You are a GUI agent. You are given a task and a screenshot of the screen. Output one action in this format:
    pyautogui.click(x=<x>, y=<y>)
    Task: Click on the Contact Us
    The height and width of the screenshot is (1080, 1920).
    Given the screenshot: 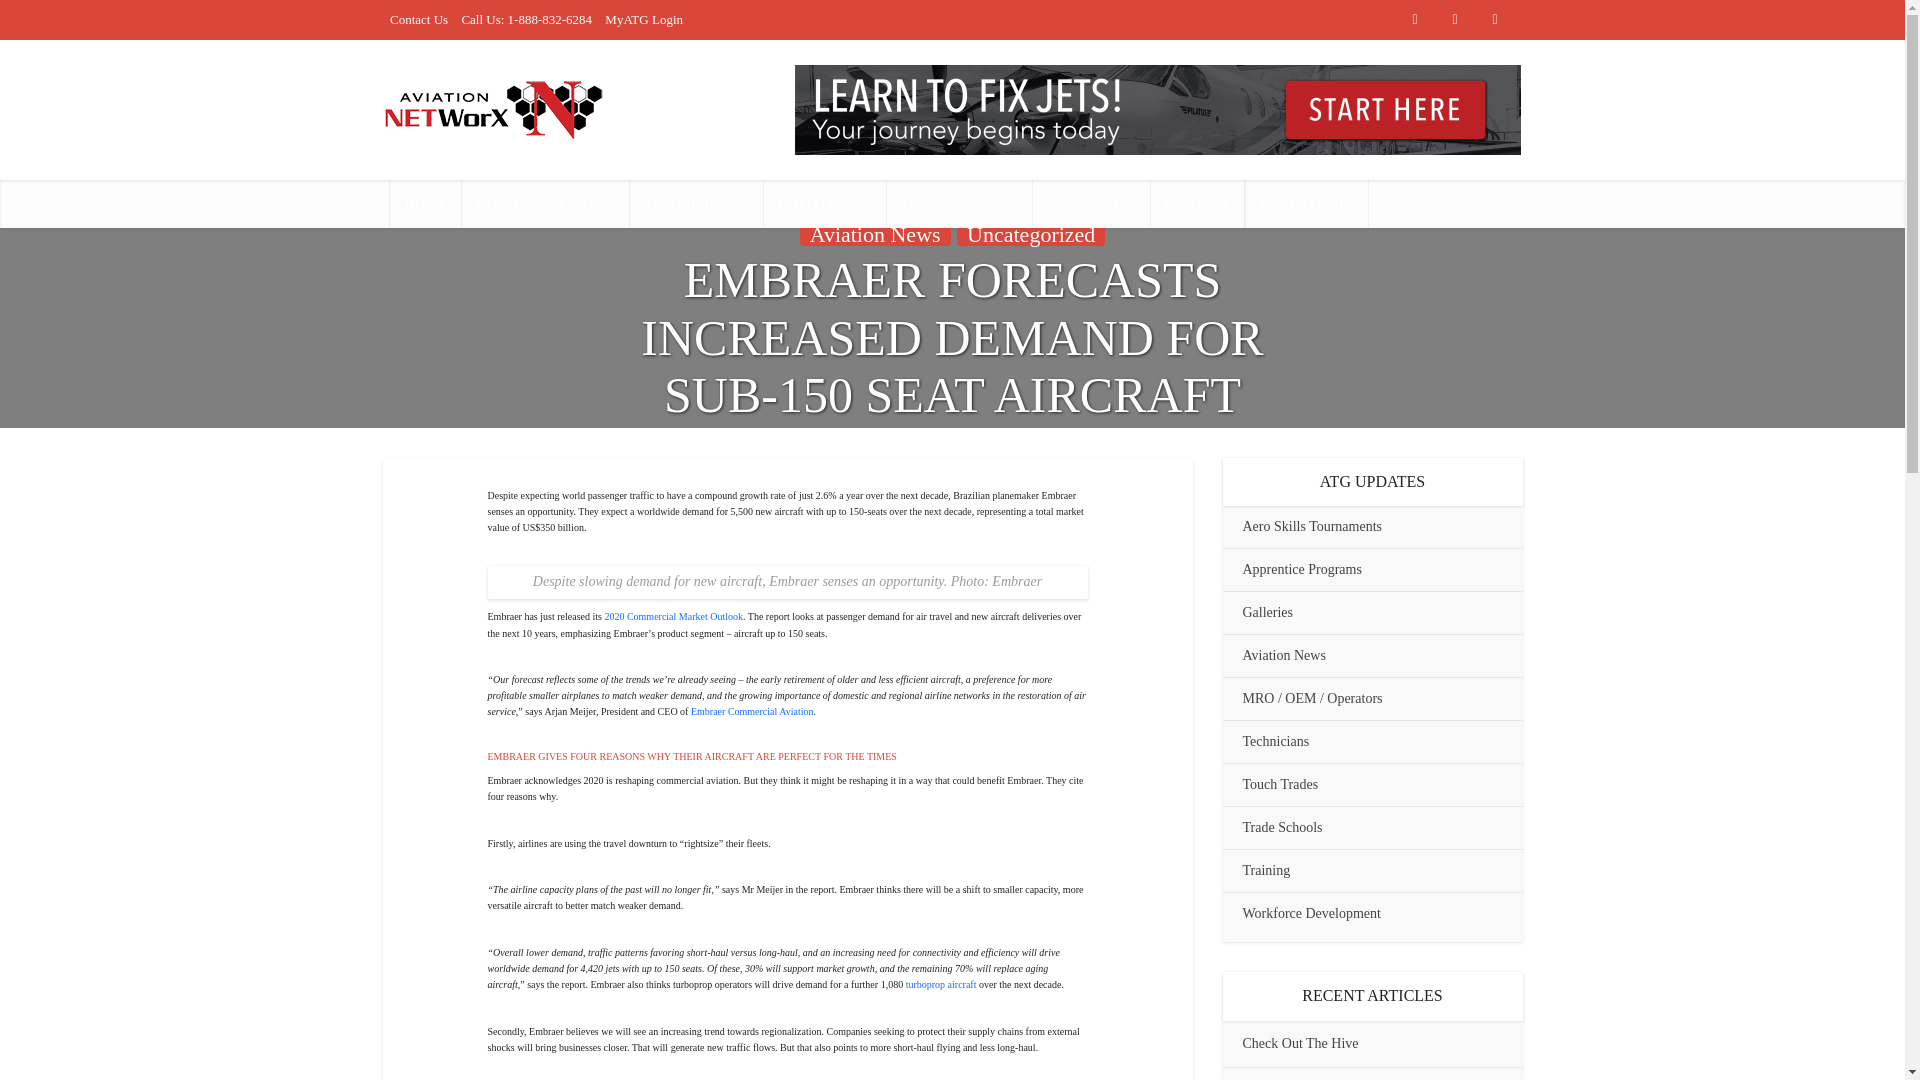 What is the action you would take?
    pyautogui.click(x=418, y=19)
    